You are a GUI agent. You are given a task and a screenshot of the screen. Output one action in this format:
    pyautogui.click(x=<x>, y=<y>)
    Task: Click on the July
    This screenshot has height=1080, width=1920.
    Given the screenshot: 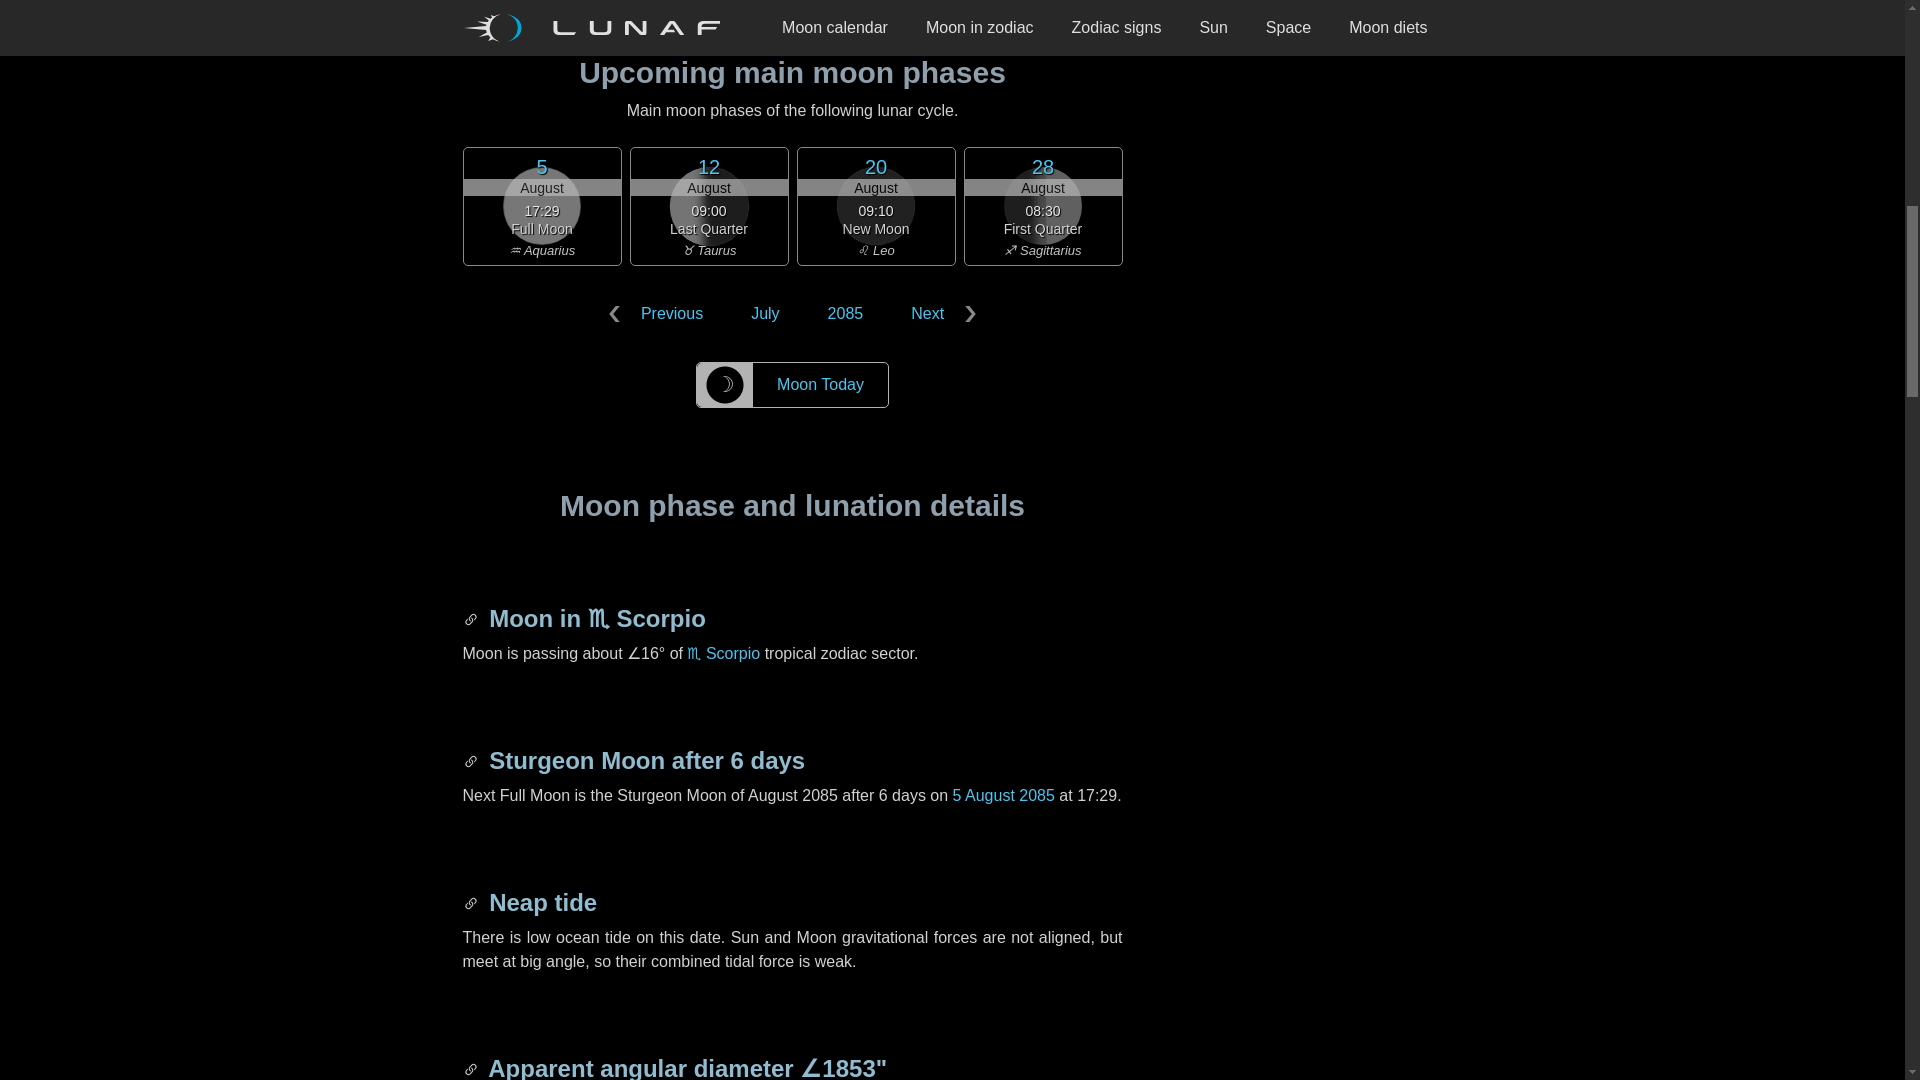 What is the action you would take?
    pyautogui.click(x=764, y=314)
    